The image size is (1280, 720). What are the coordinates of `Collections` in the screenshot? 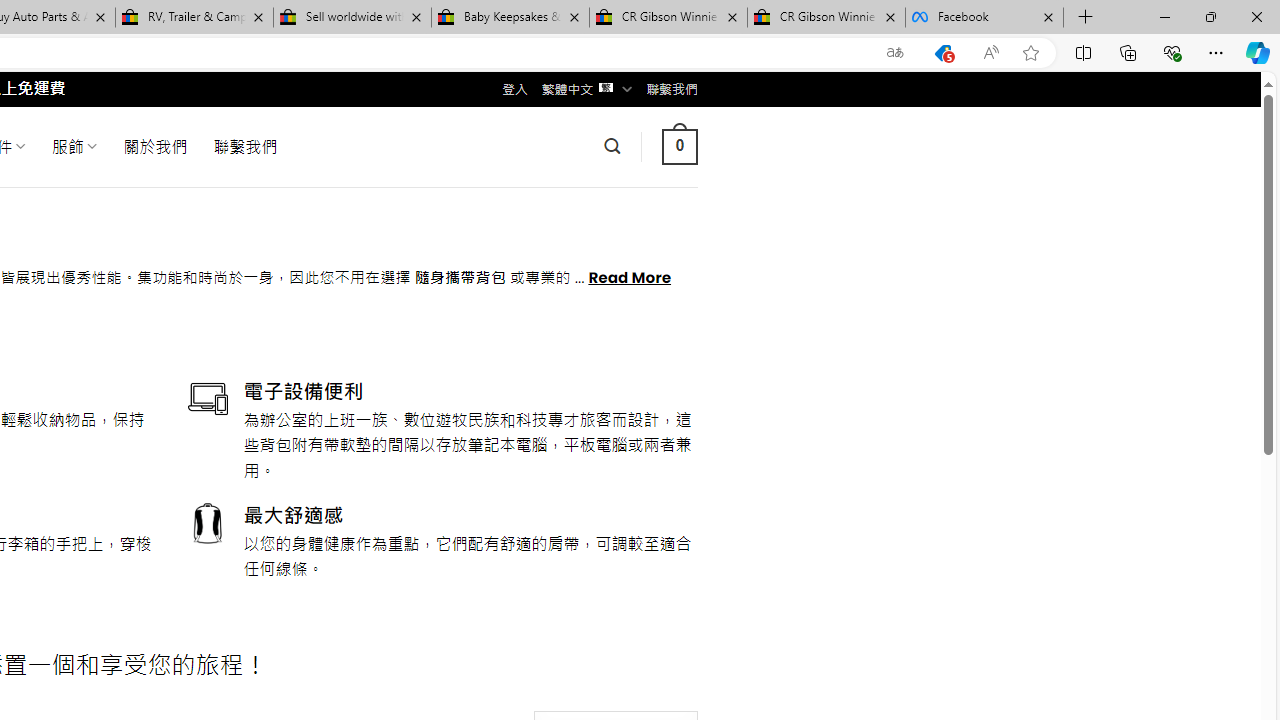 It's located at (1128, 52).